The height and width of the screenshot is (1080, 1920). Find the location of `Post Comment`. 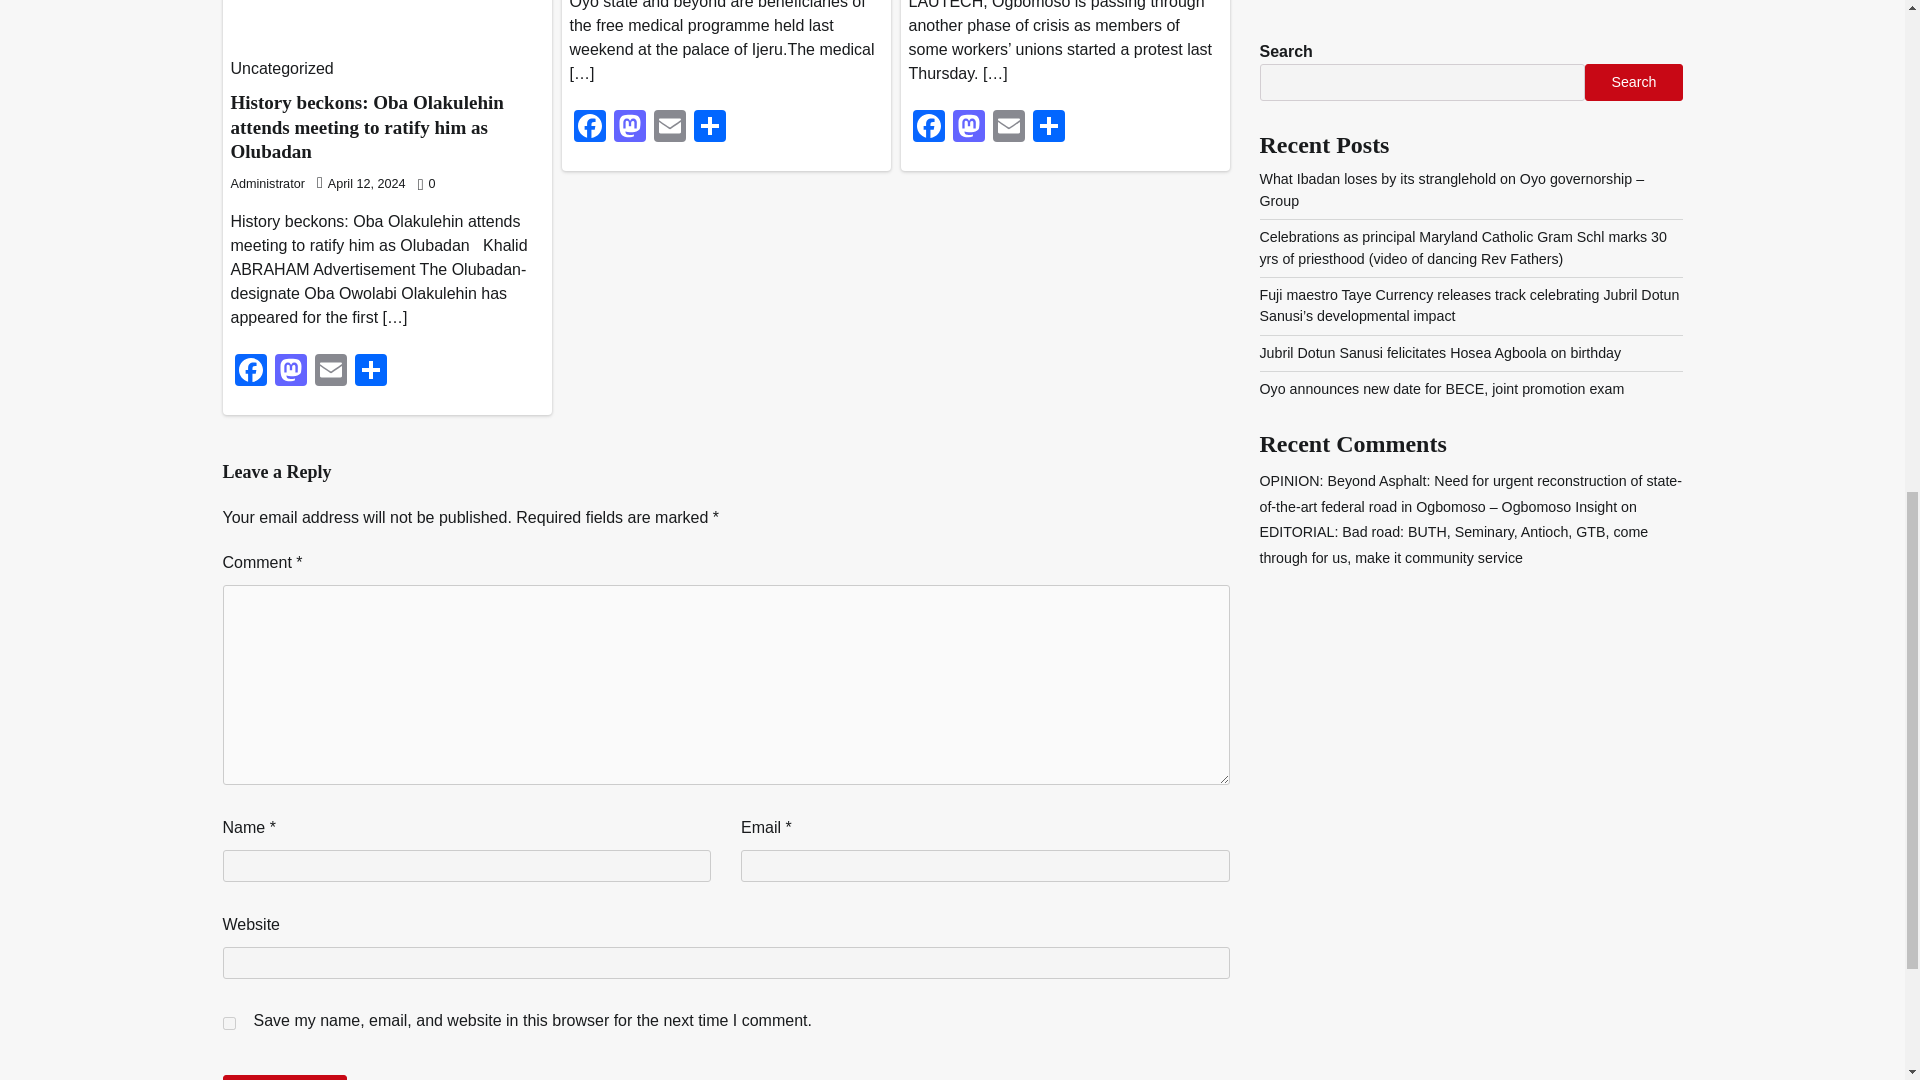

Post Comment is located at coordinates (284, 1077).